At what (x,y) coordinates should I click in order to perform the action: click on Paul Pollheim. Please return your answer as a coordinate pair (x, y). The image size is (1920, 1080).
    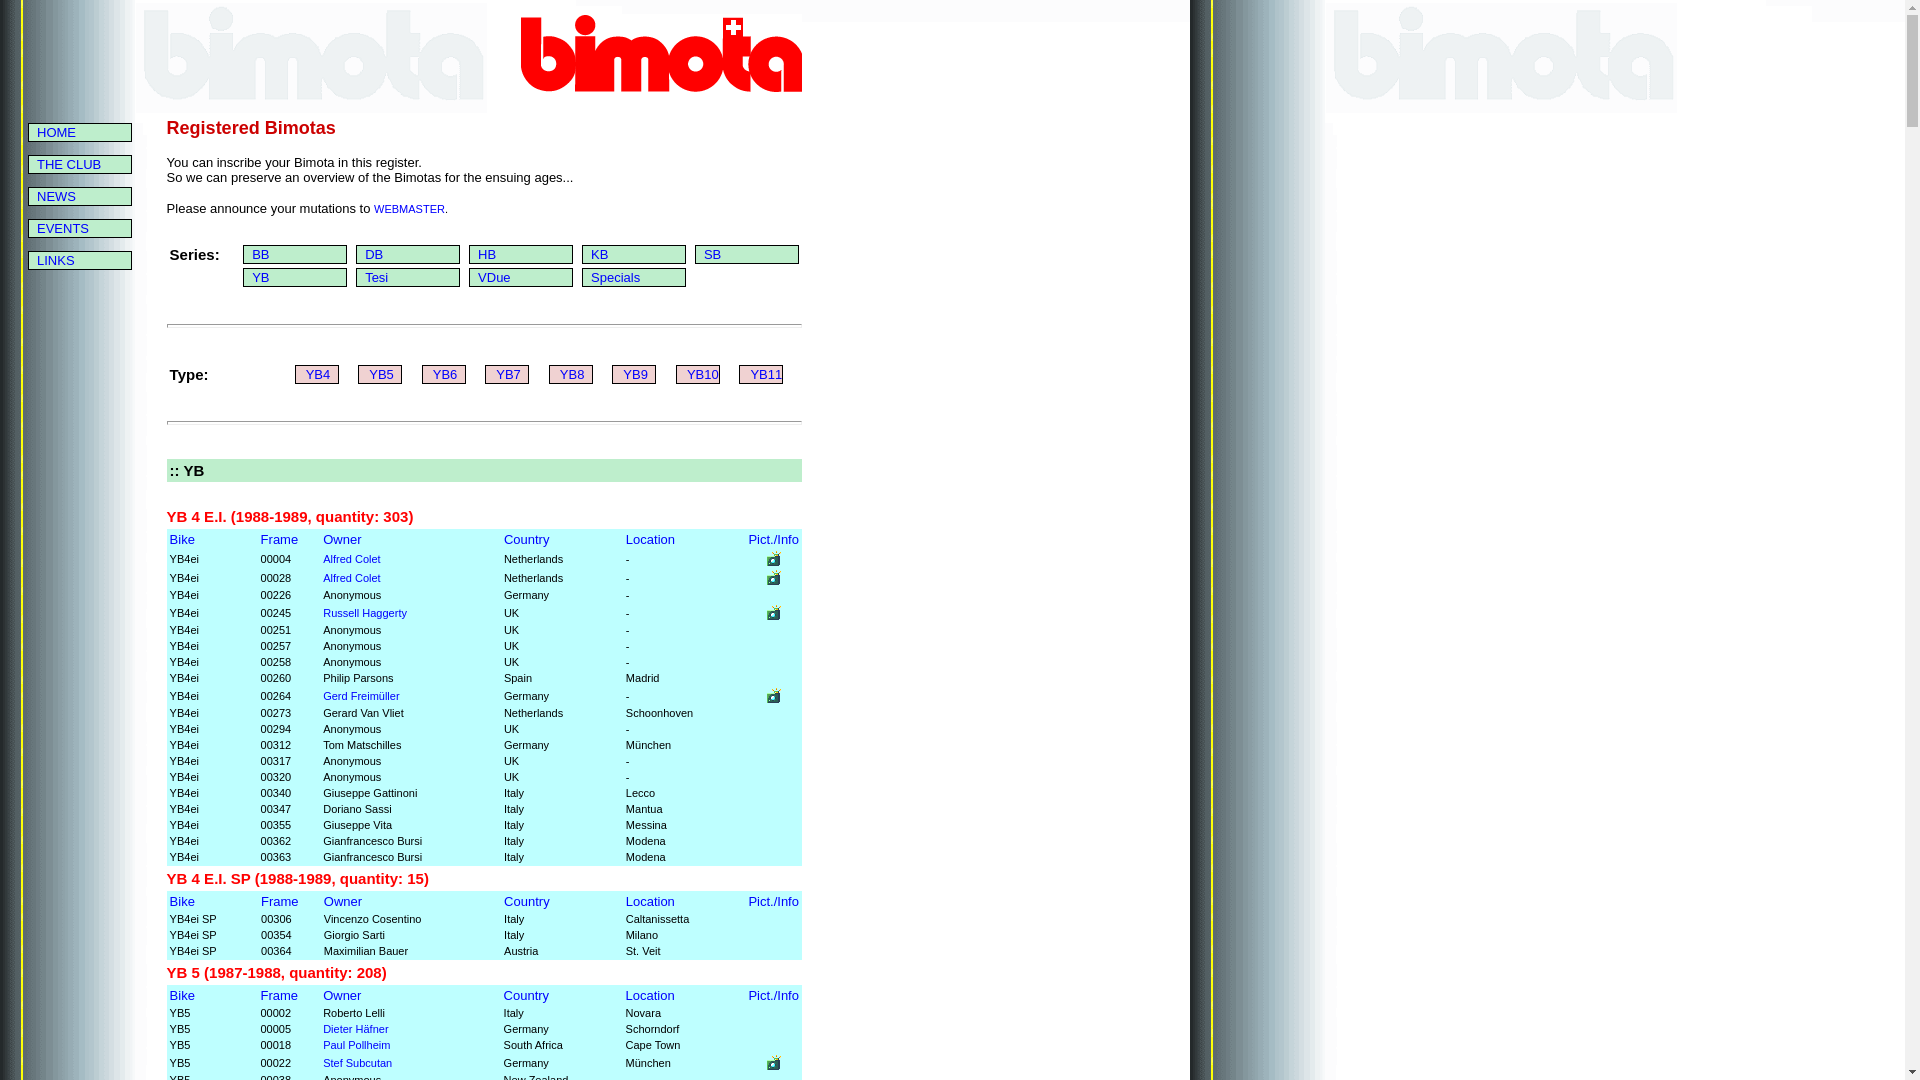
    Looking at the image, I should click on (356, 1045).